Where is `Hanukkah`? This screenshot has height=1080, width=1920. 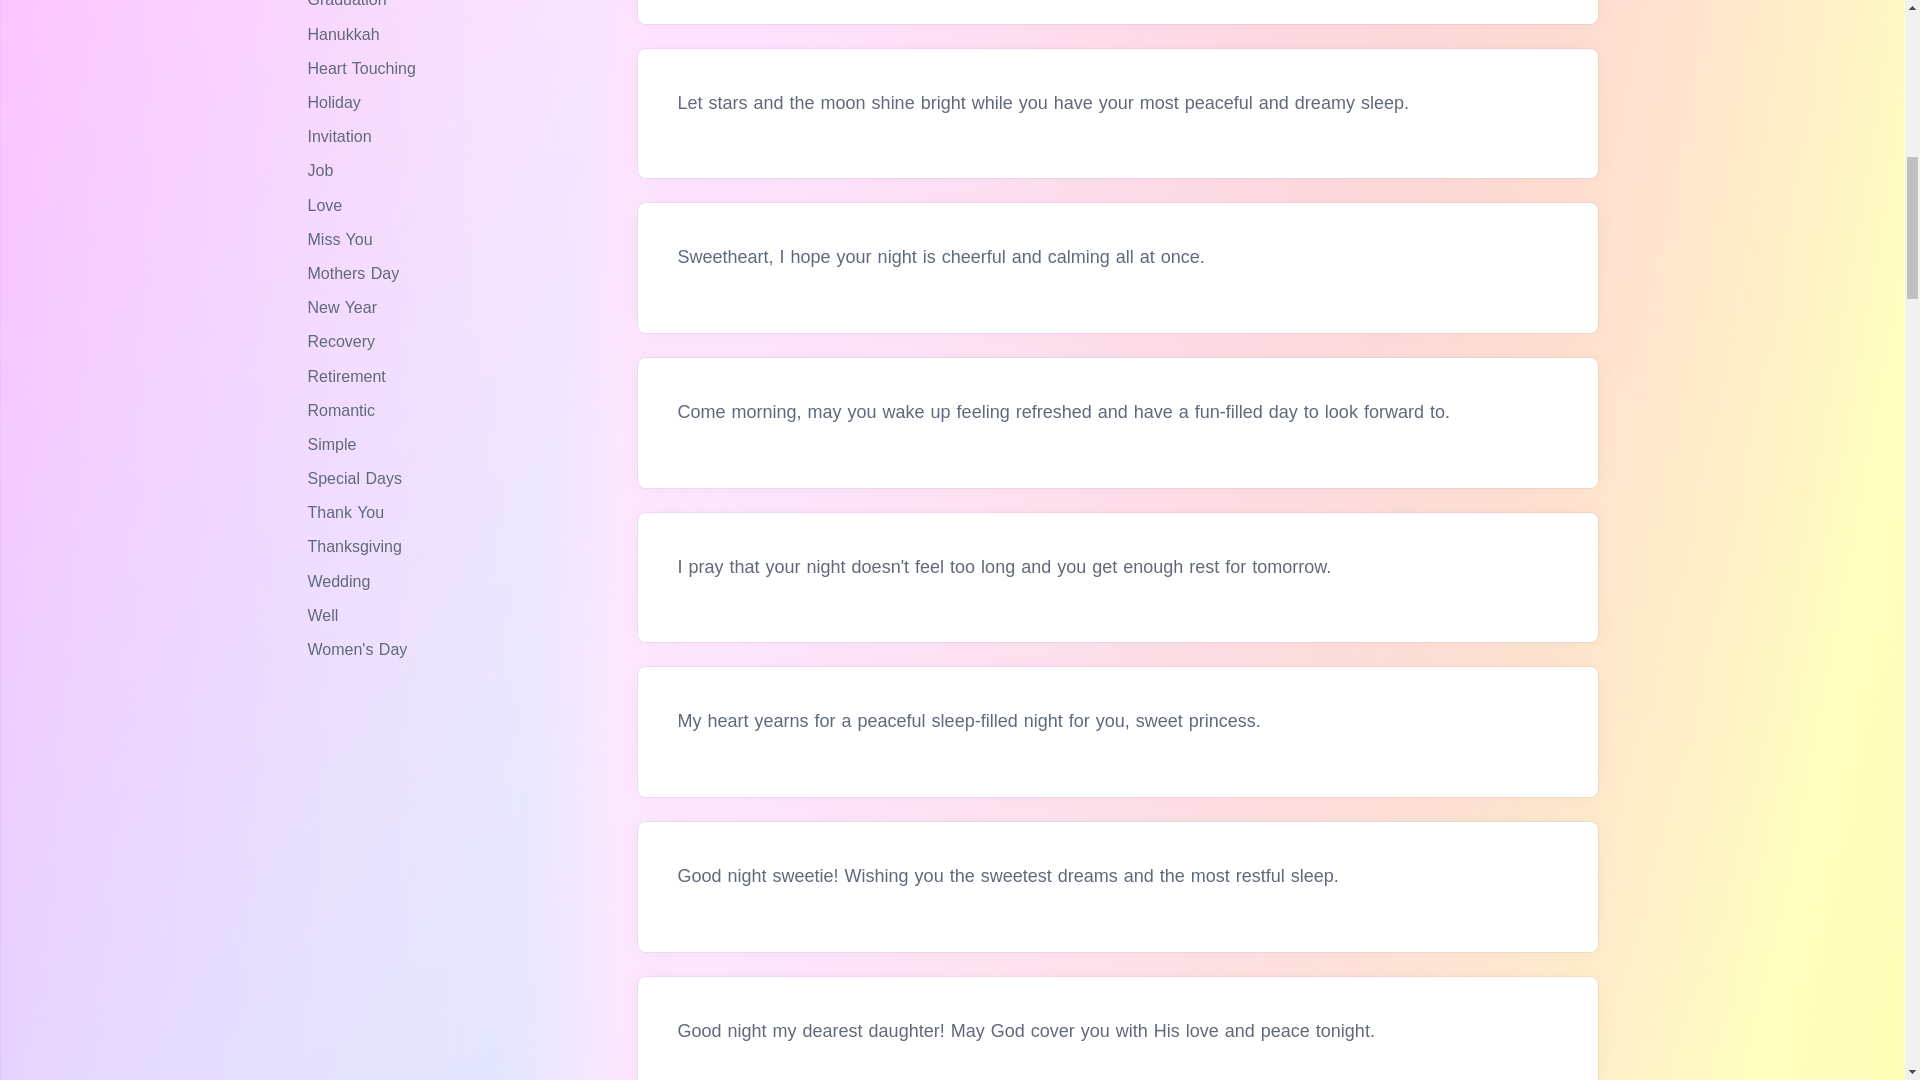 Hanukkah is located at coordinates (346, 34).